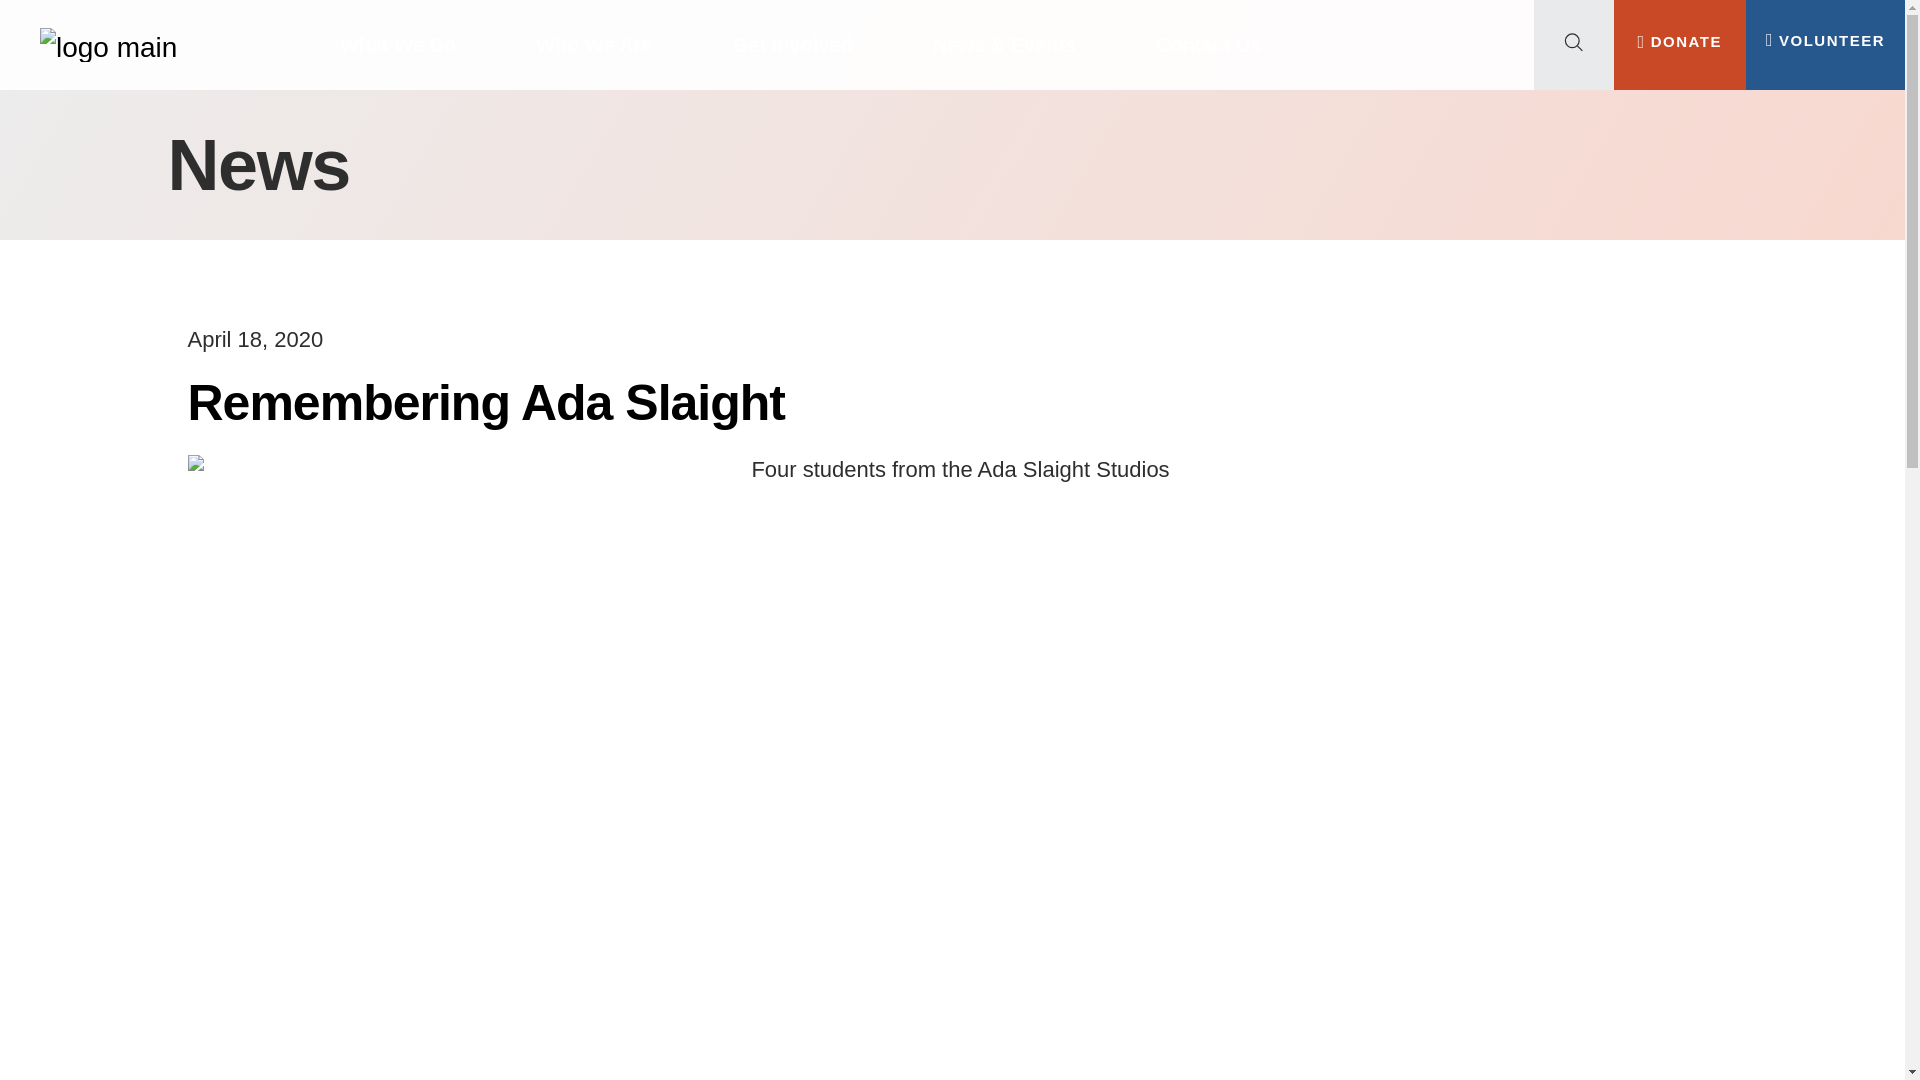 The image size is (1920, 1080). Describe the element at coordinates (1826, 40) in the screenshot. I see `VOLUNTEER` at that location.